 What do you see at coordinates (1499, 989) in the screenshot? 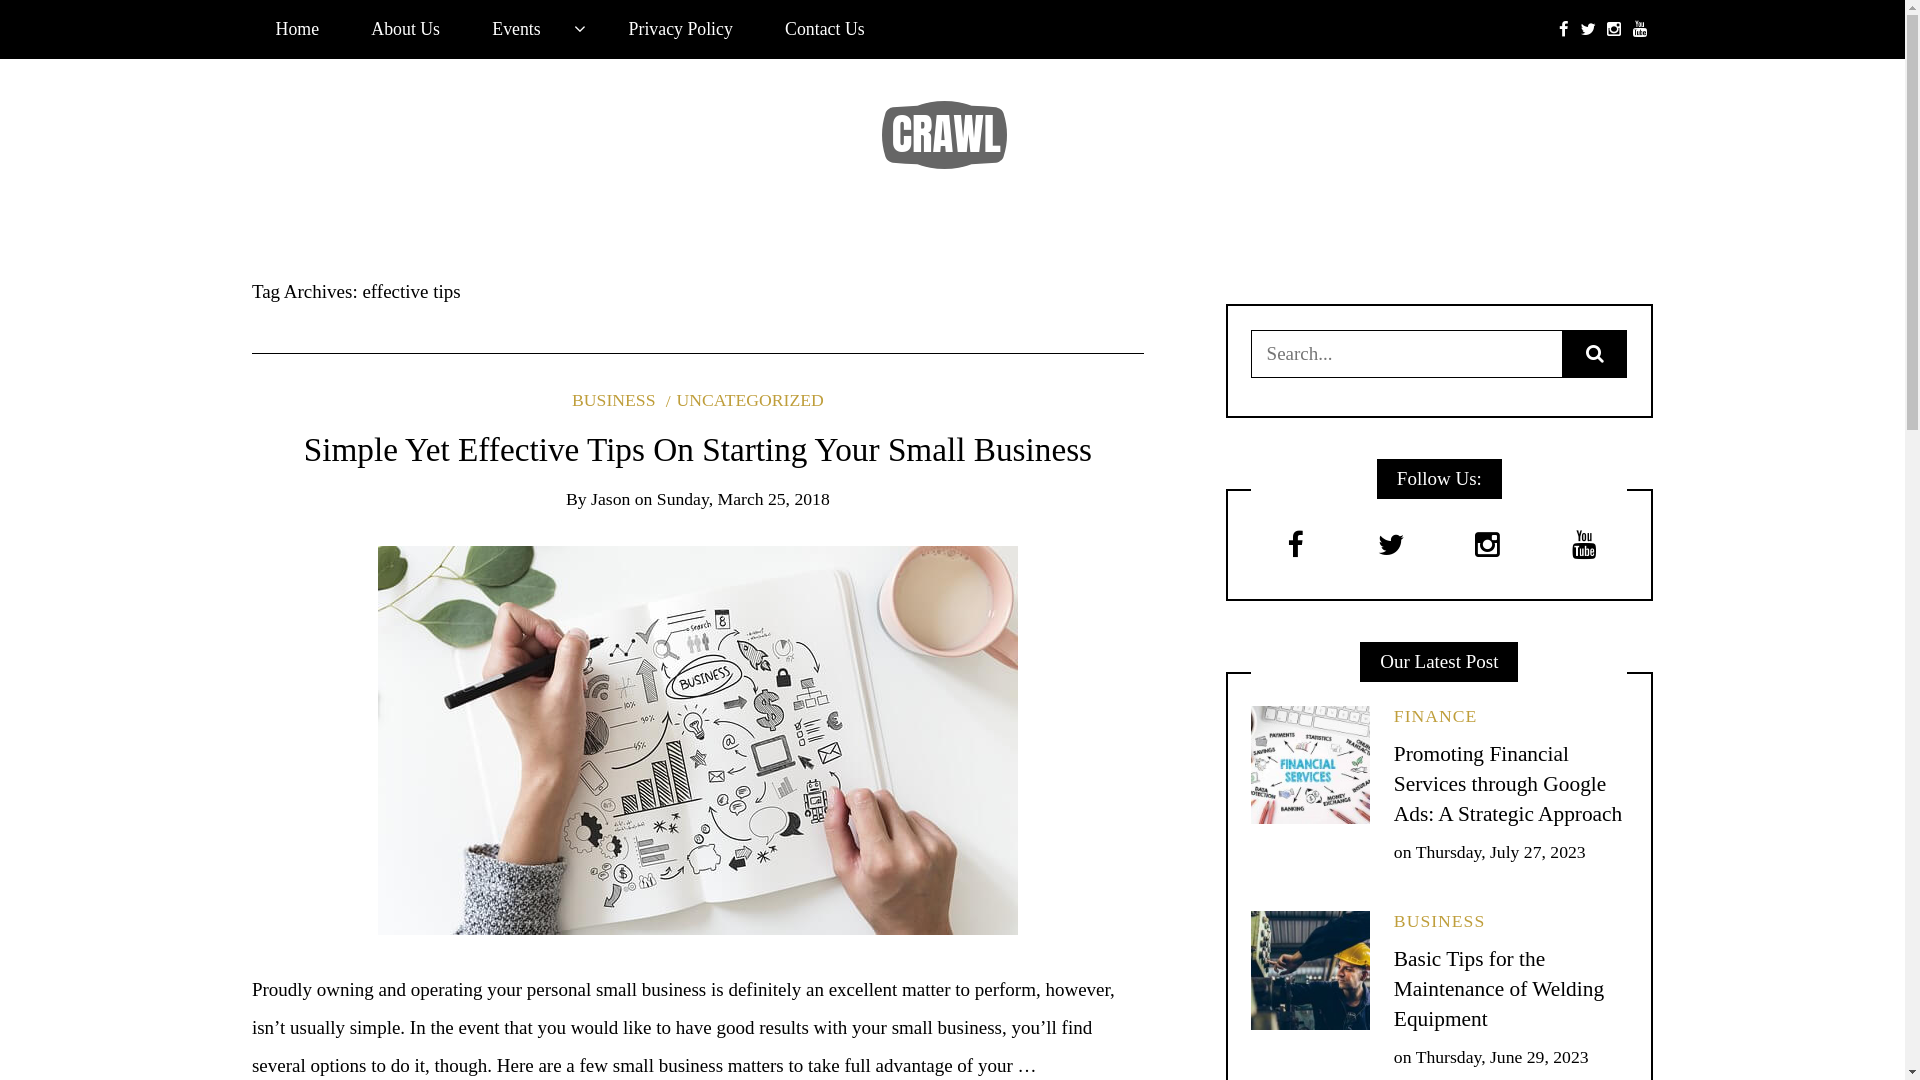
I see `Basic Tips for the Maintenance of Welding Equipment` at bounding box center [1499, 989].